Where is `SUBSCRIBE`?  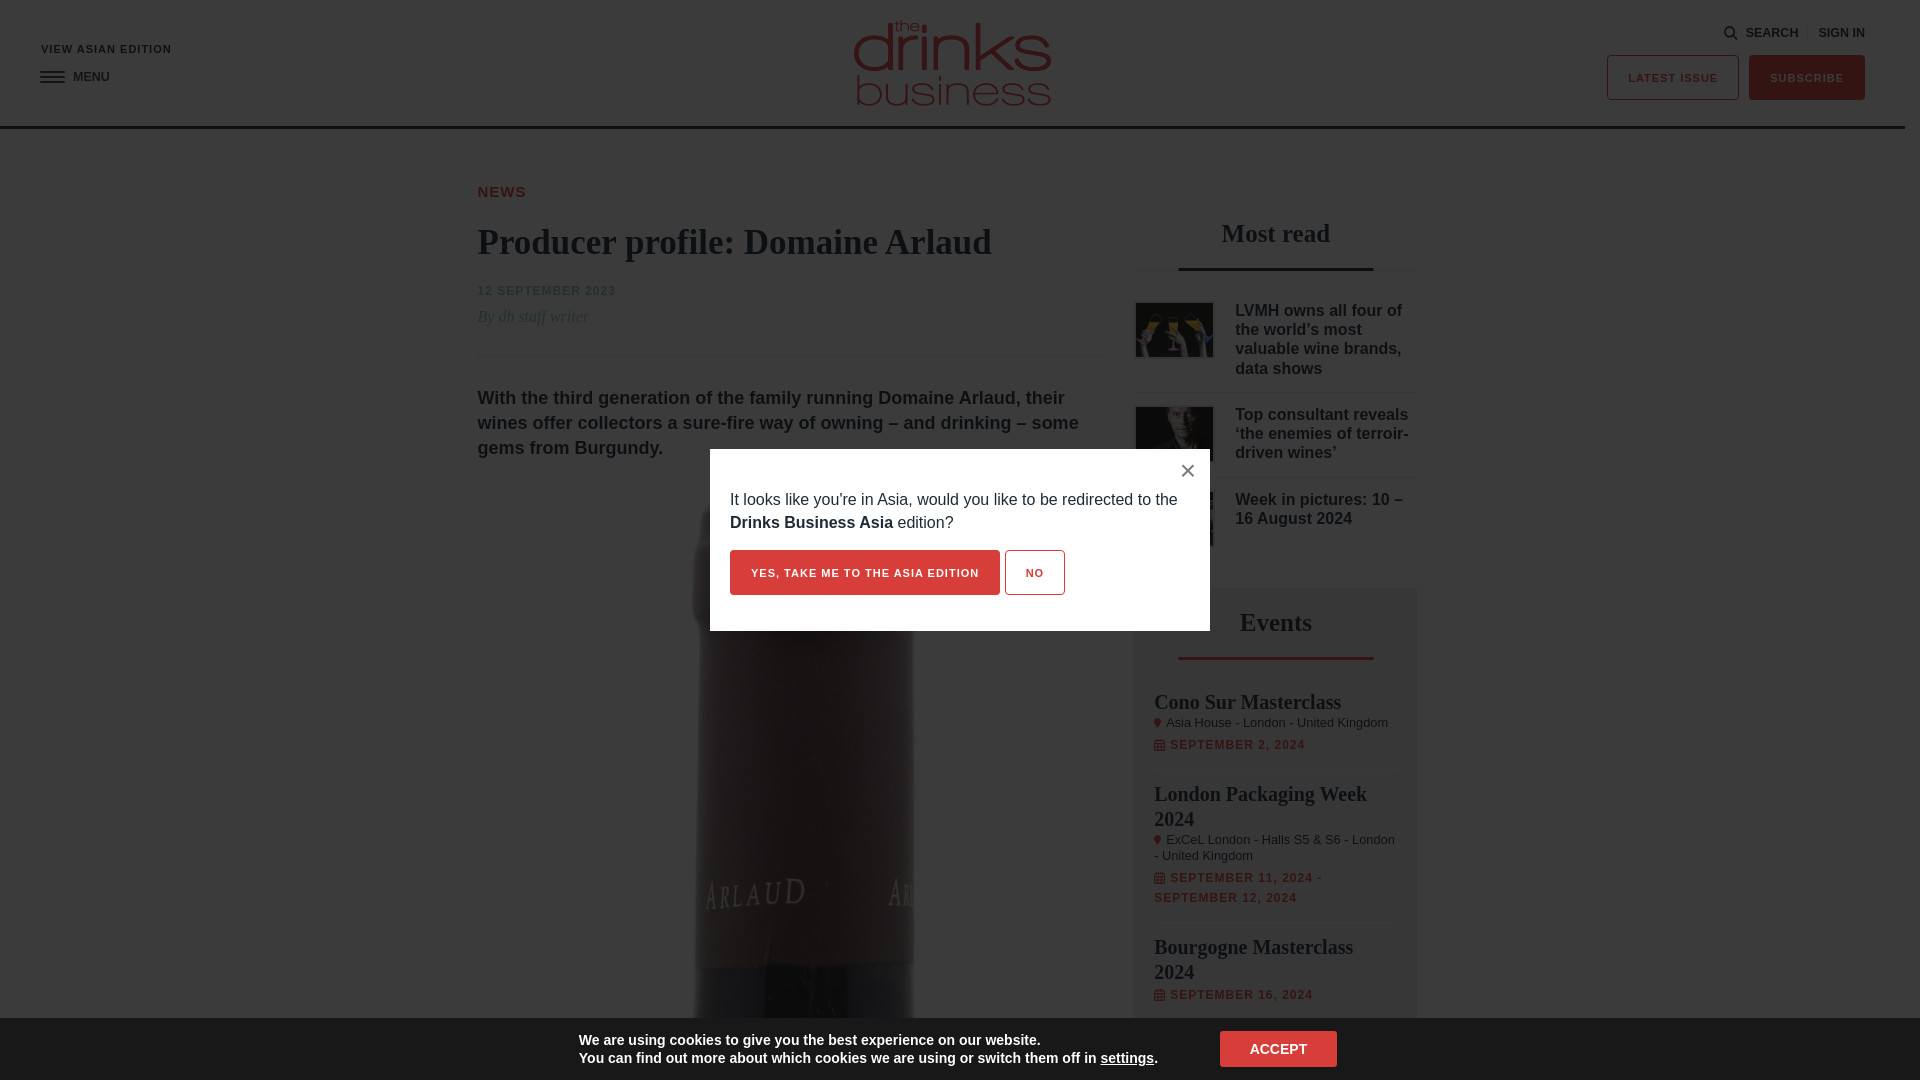
SUBSCRIBE is located at coordinates (1806, 78).